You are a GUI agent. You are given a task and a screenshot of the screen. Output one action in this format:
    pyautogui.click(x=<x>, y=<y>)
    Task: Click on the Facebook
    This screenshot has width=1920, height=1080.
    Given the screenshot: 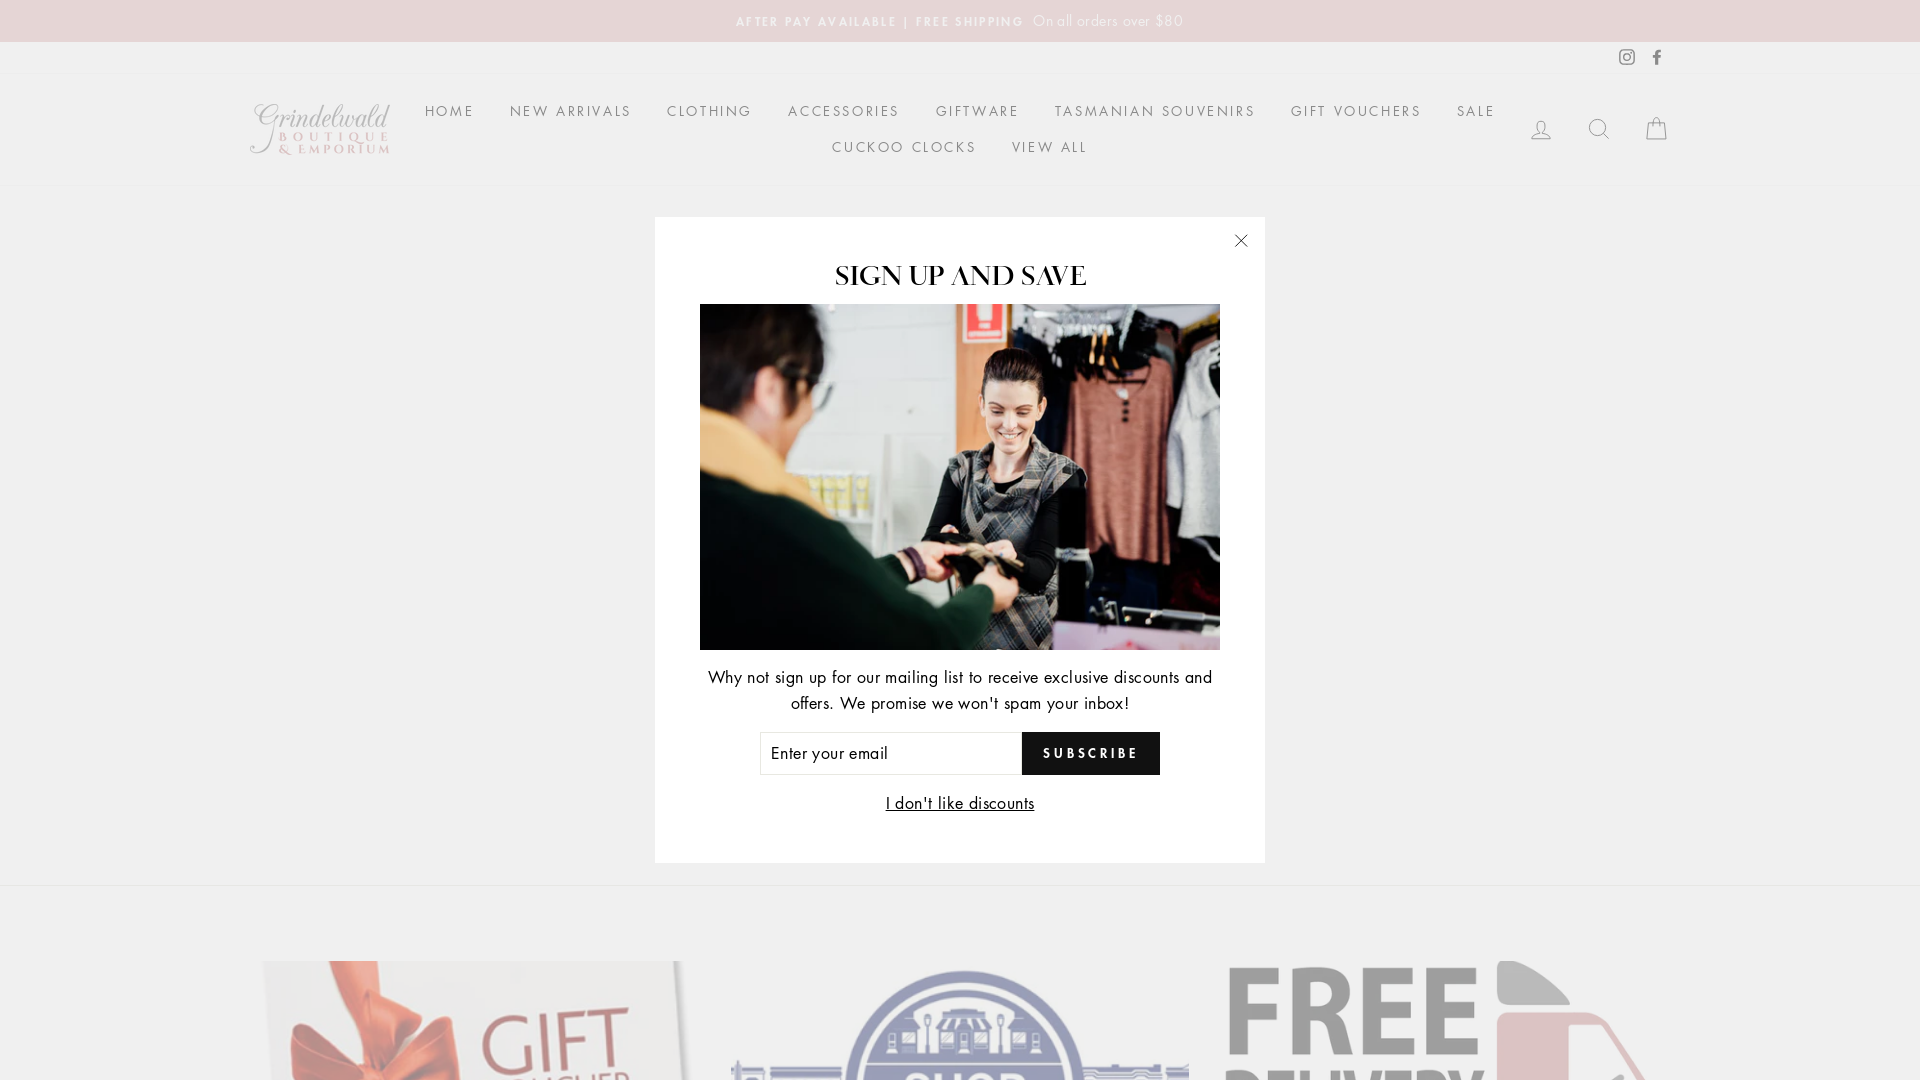 What is the action you would take?
    pyautogui.click(x=1657, y=58)
    